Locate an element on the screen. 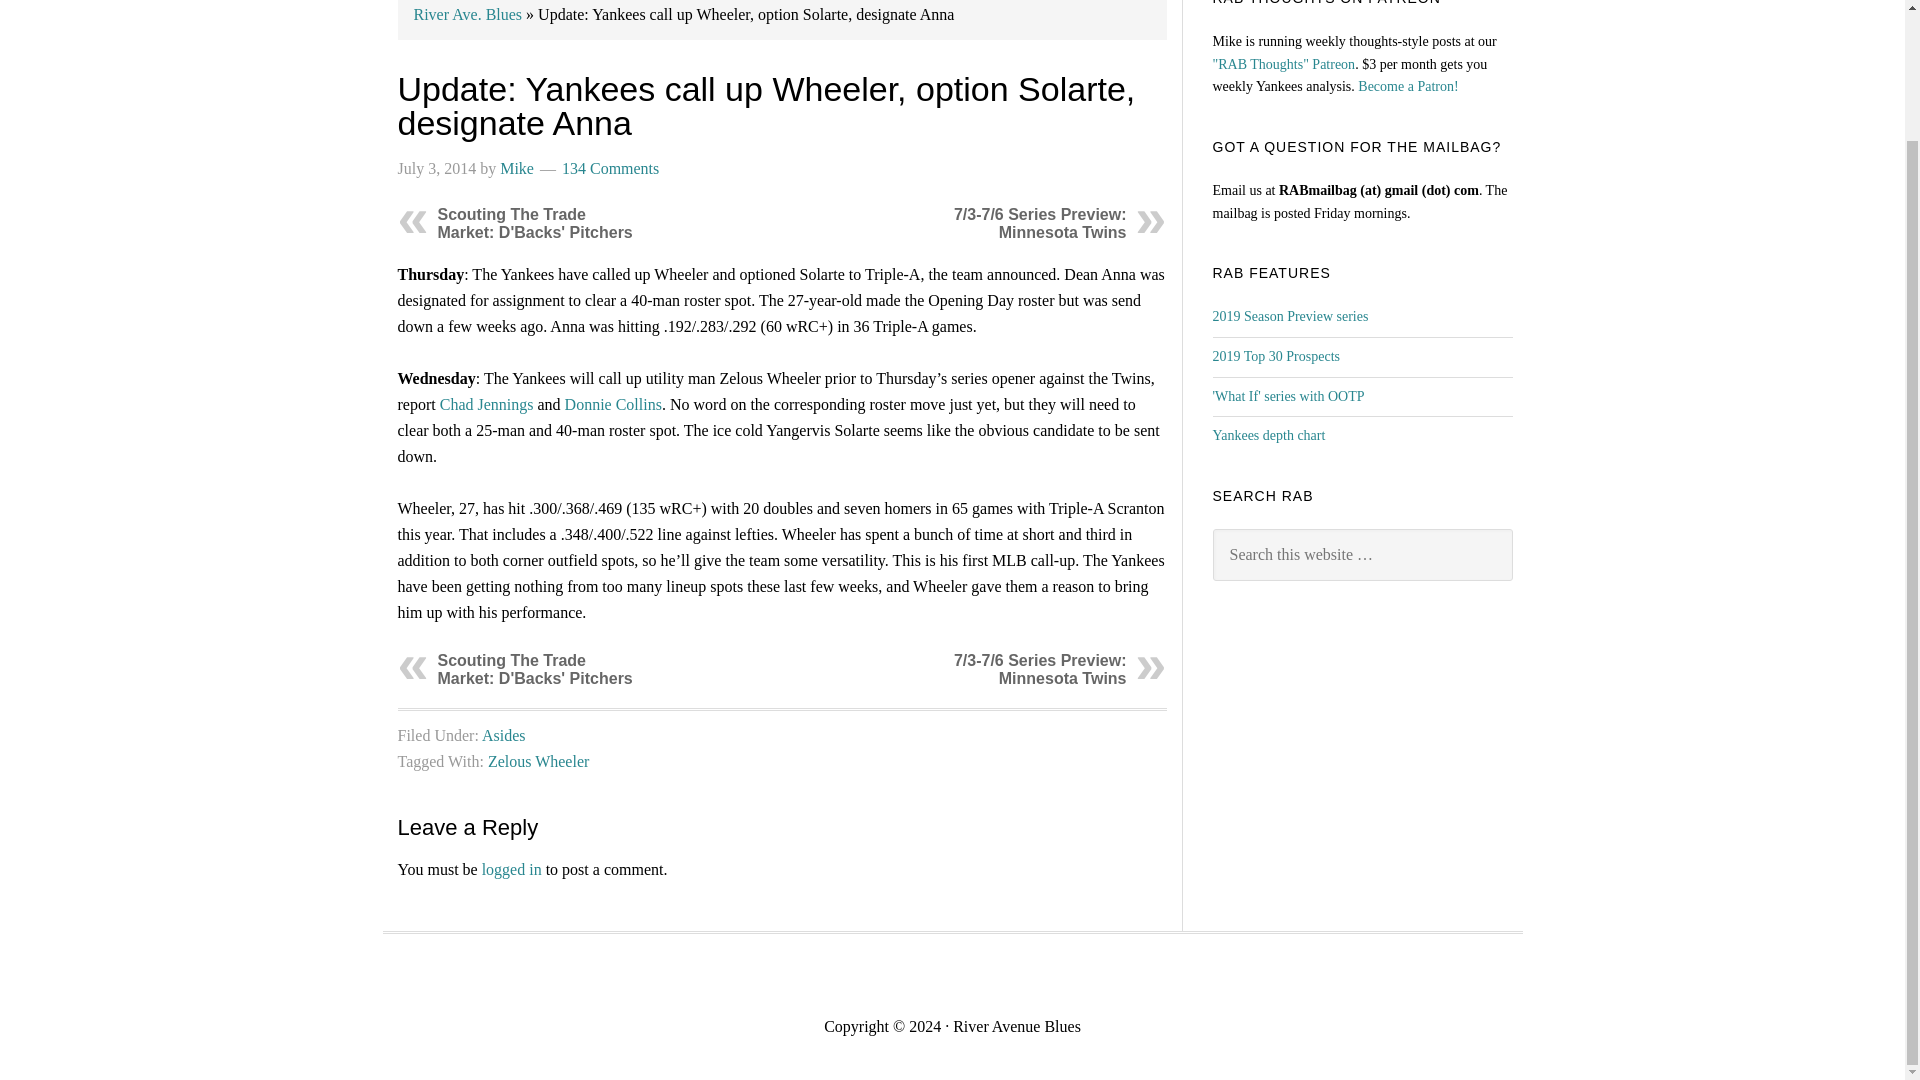  River Ave. Blues is located at coordinates (468, 14).